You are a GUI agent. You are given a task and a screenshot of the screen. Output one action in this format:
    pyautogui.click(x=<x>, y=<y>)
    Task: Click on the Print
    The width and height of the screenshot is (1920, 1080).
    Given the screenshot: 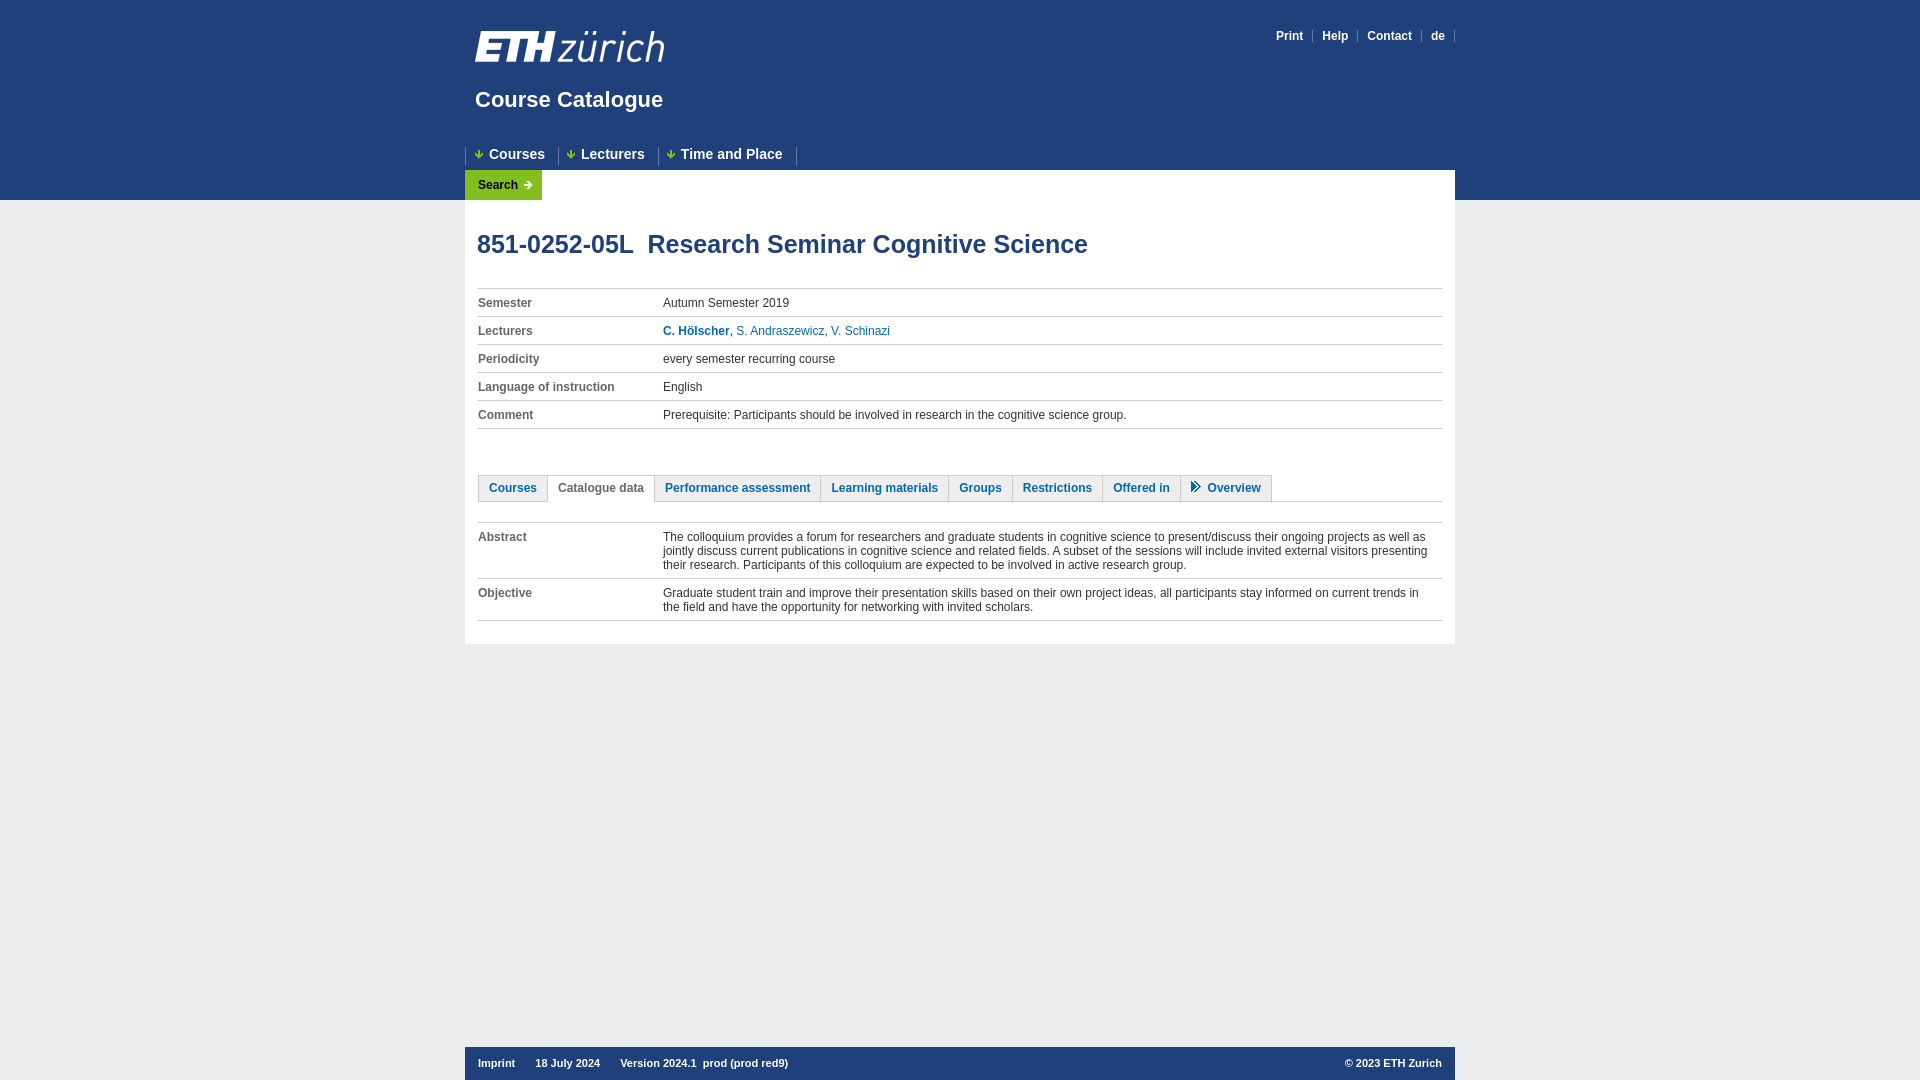 What is the action you would take?
    pyautogui.click(x=1290, y=36)
    